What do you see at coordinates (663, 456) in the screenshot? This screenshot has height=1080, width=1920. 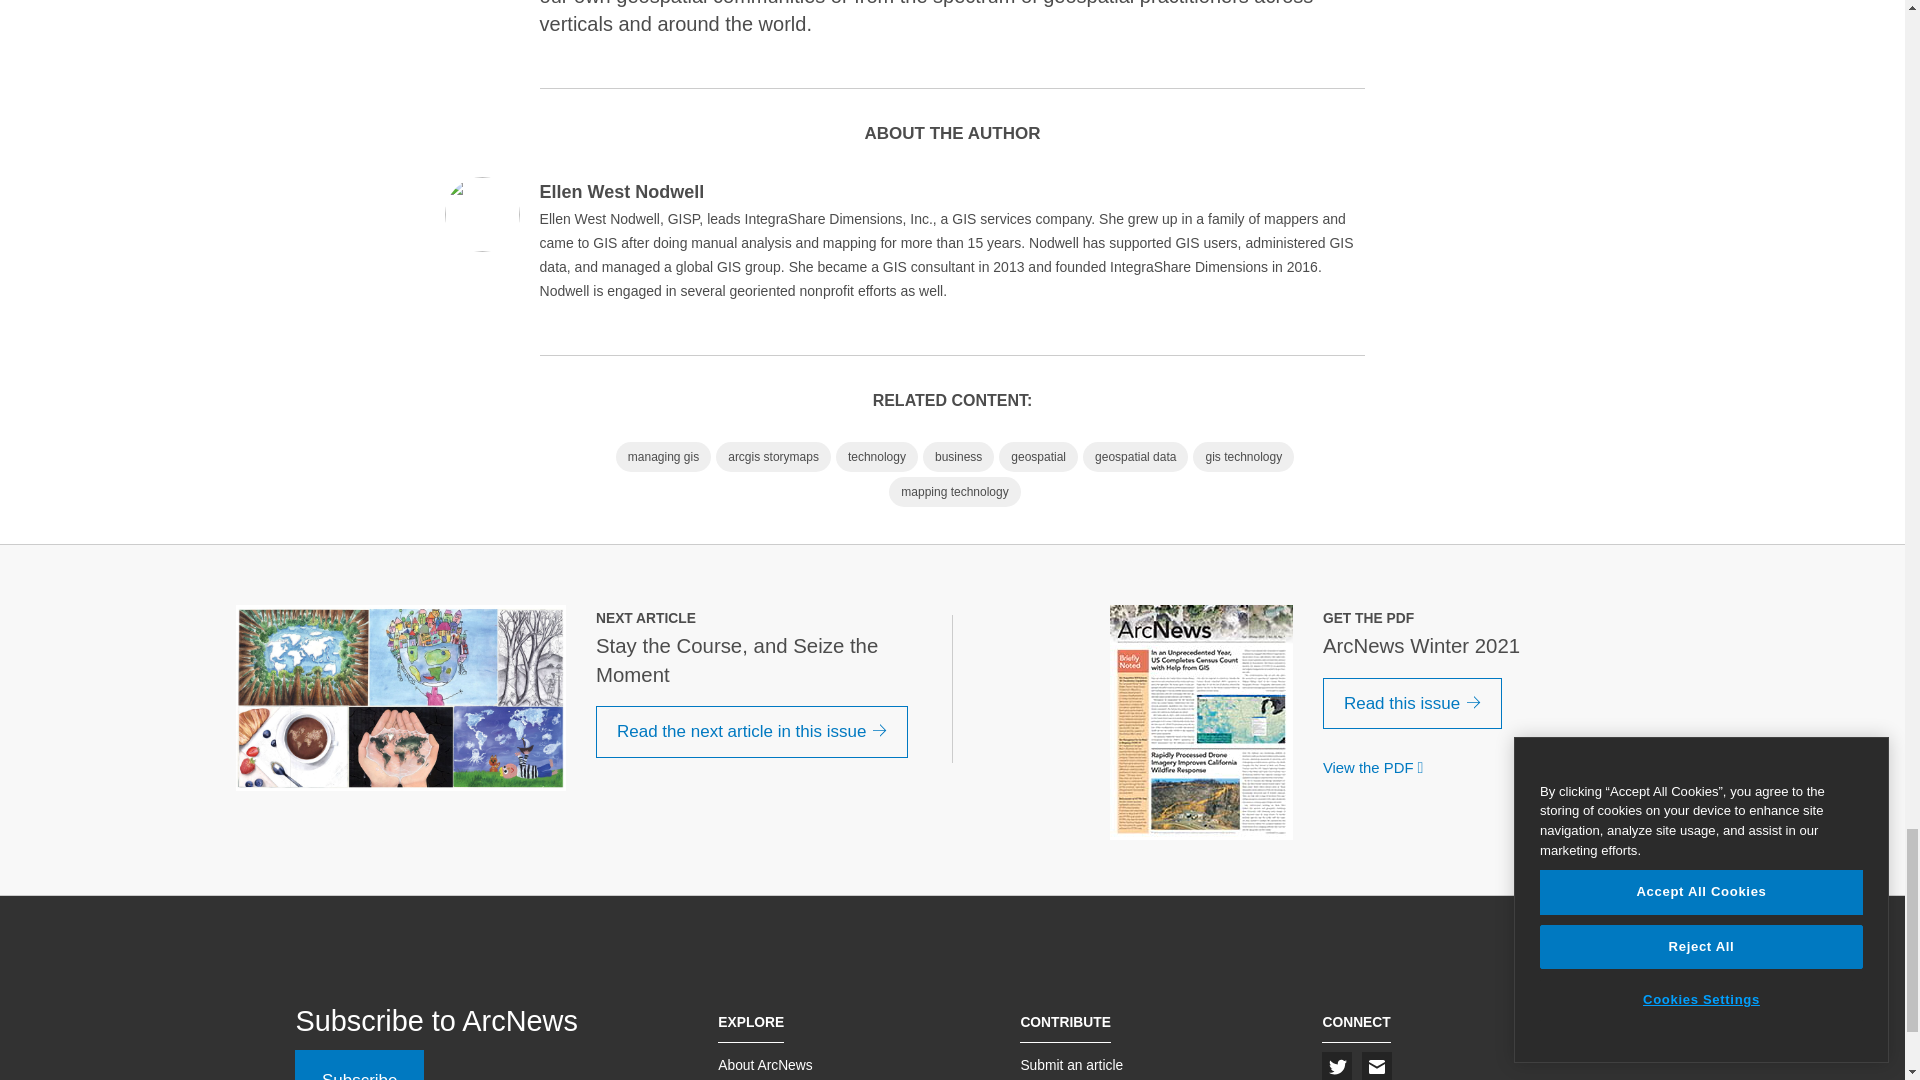 I see `managing gis` at bounding box center [663, 456].